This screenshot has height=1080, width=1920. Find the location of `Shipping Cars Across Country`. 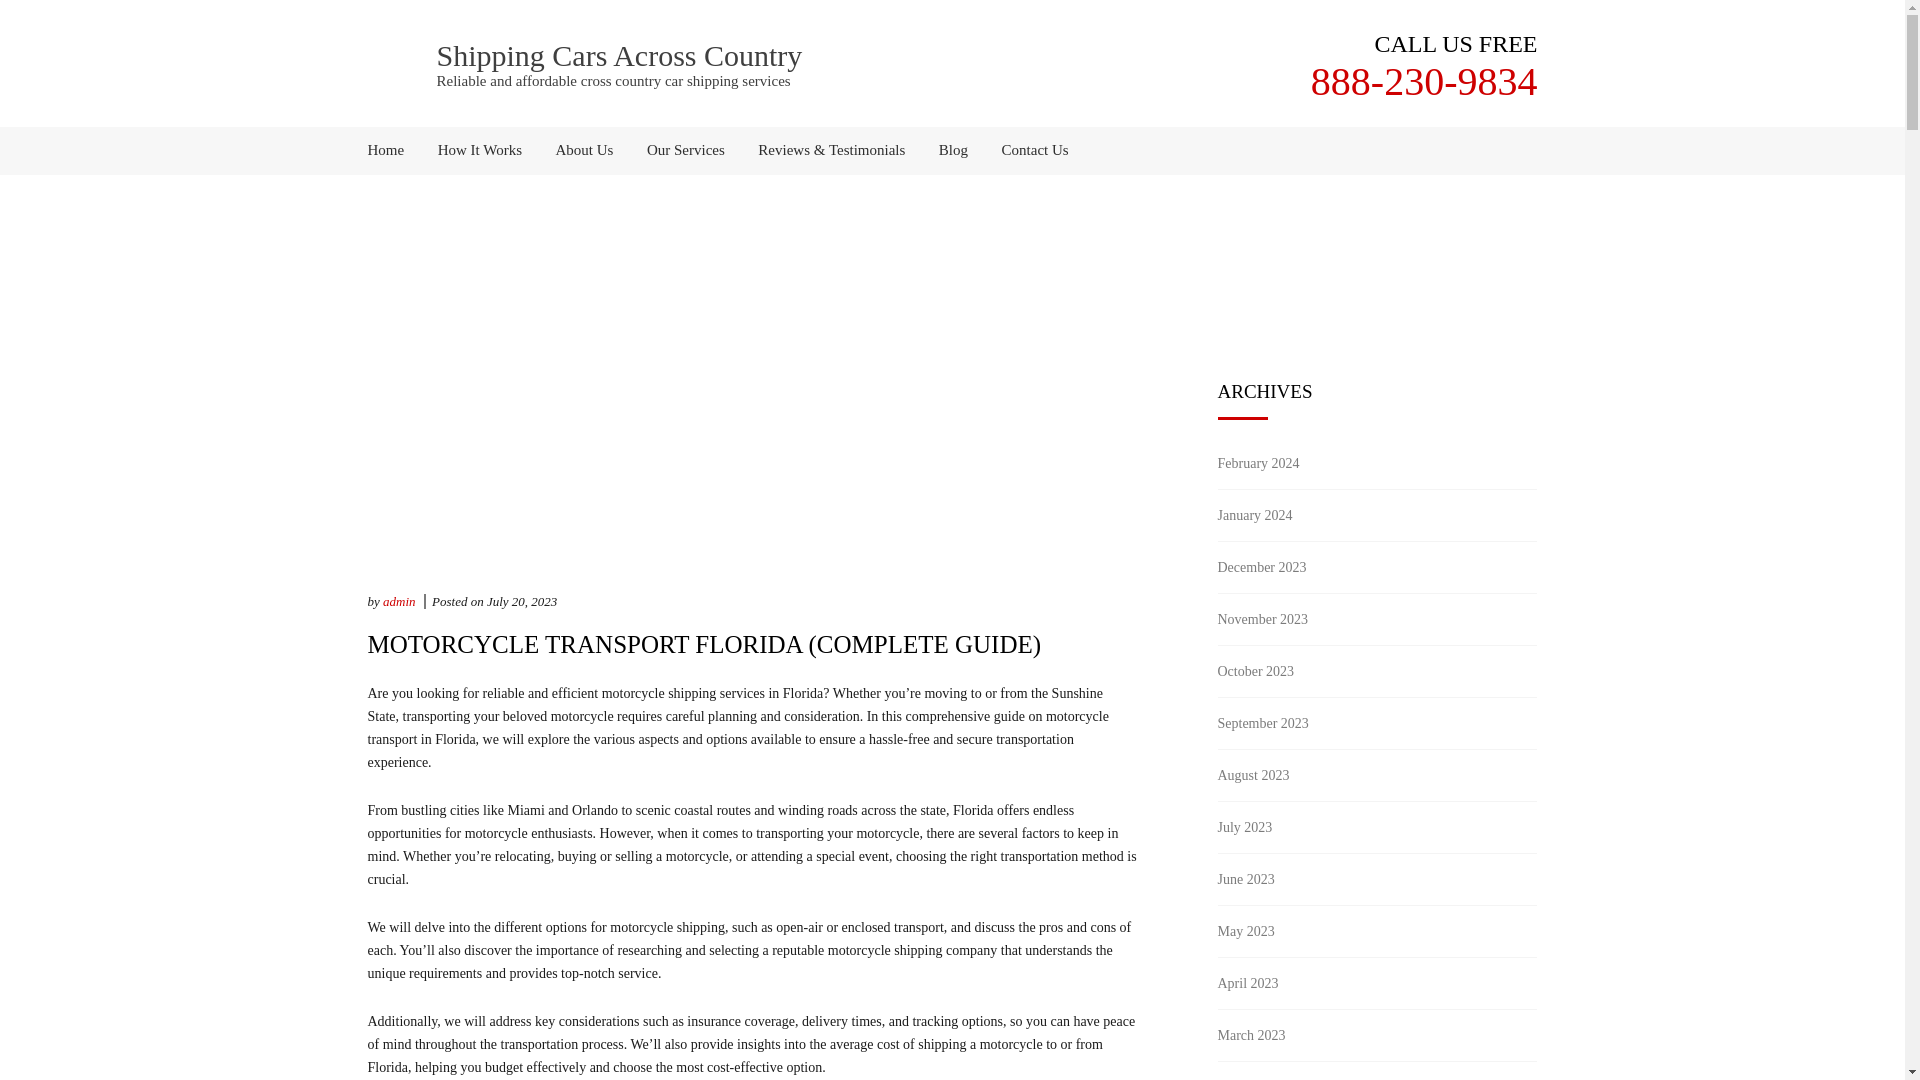

Shipping Cars Across Country is located at coordinates (618, 56).